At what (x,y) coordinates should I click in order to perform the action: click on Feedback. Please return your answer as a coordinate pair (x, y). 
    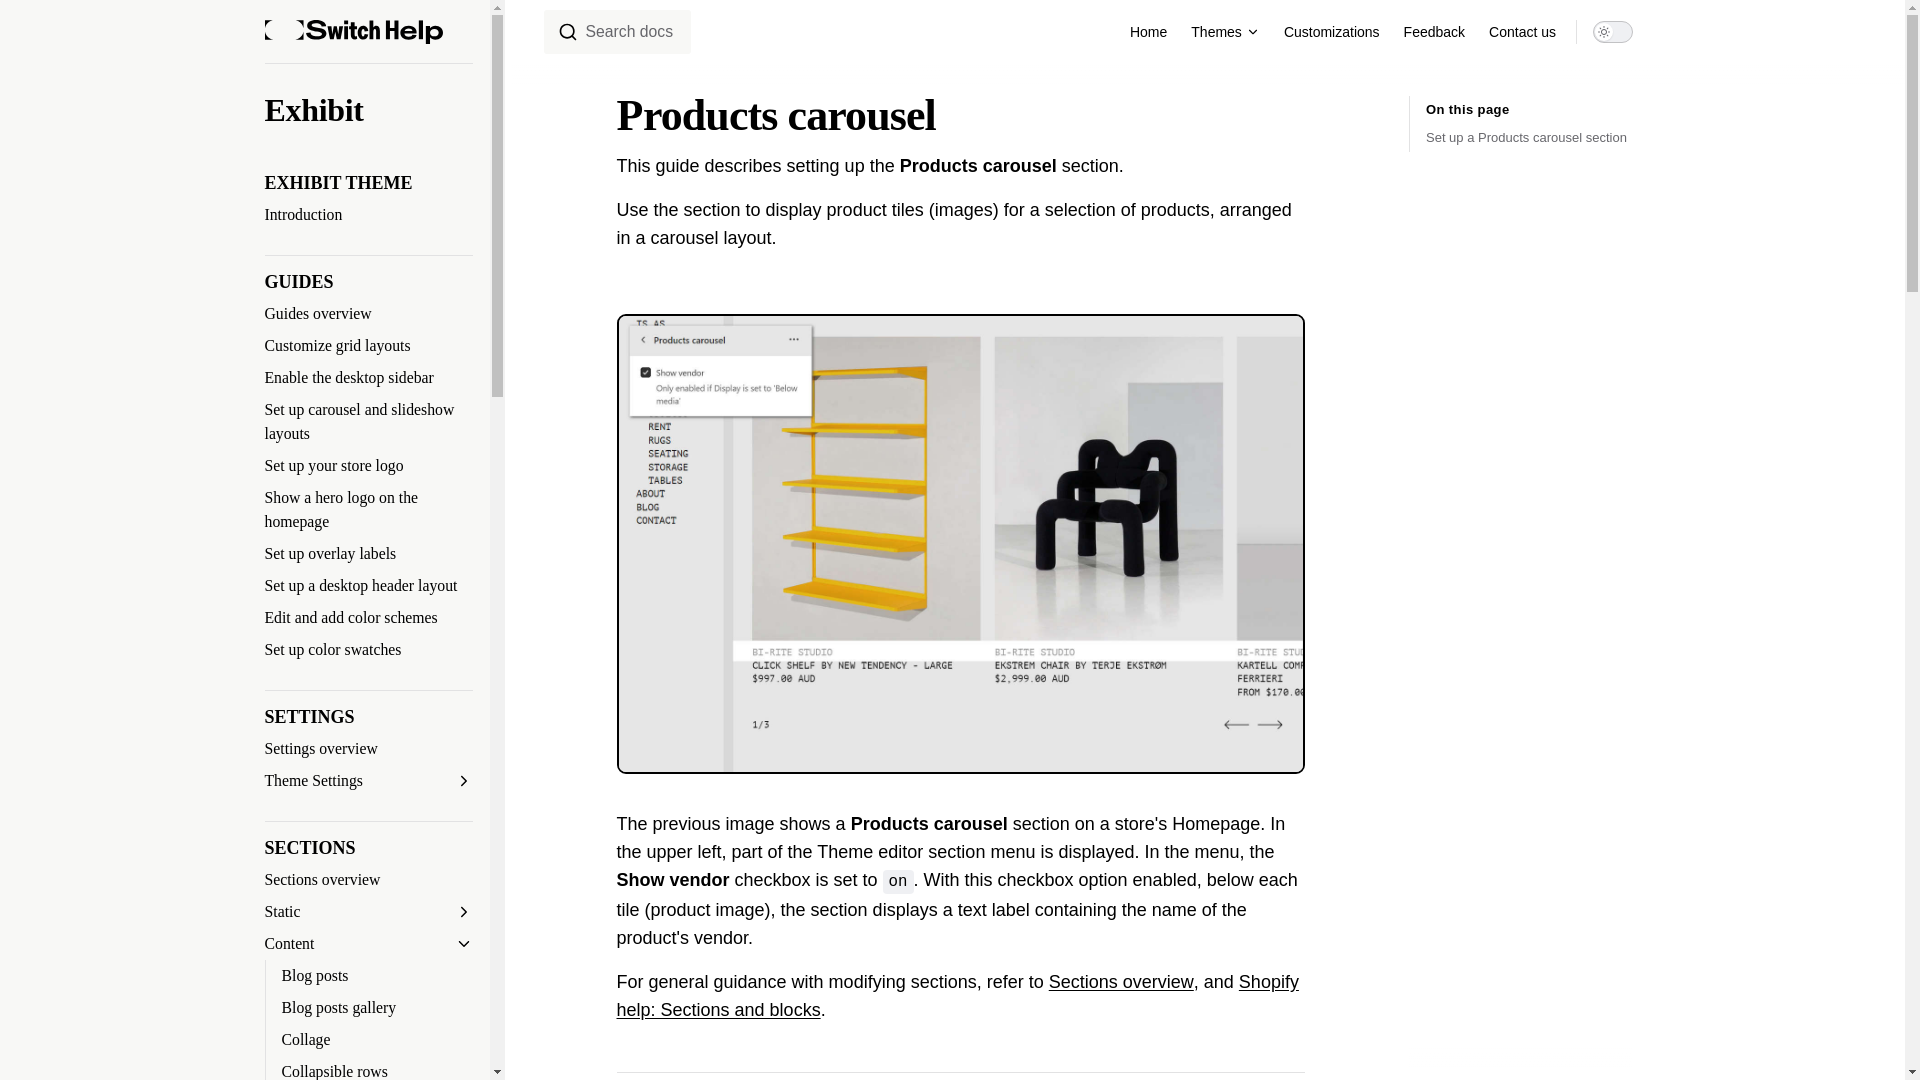
    Looking at the image, I should click on (1434, 32).